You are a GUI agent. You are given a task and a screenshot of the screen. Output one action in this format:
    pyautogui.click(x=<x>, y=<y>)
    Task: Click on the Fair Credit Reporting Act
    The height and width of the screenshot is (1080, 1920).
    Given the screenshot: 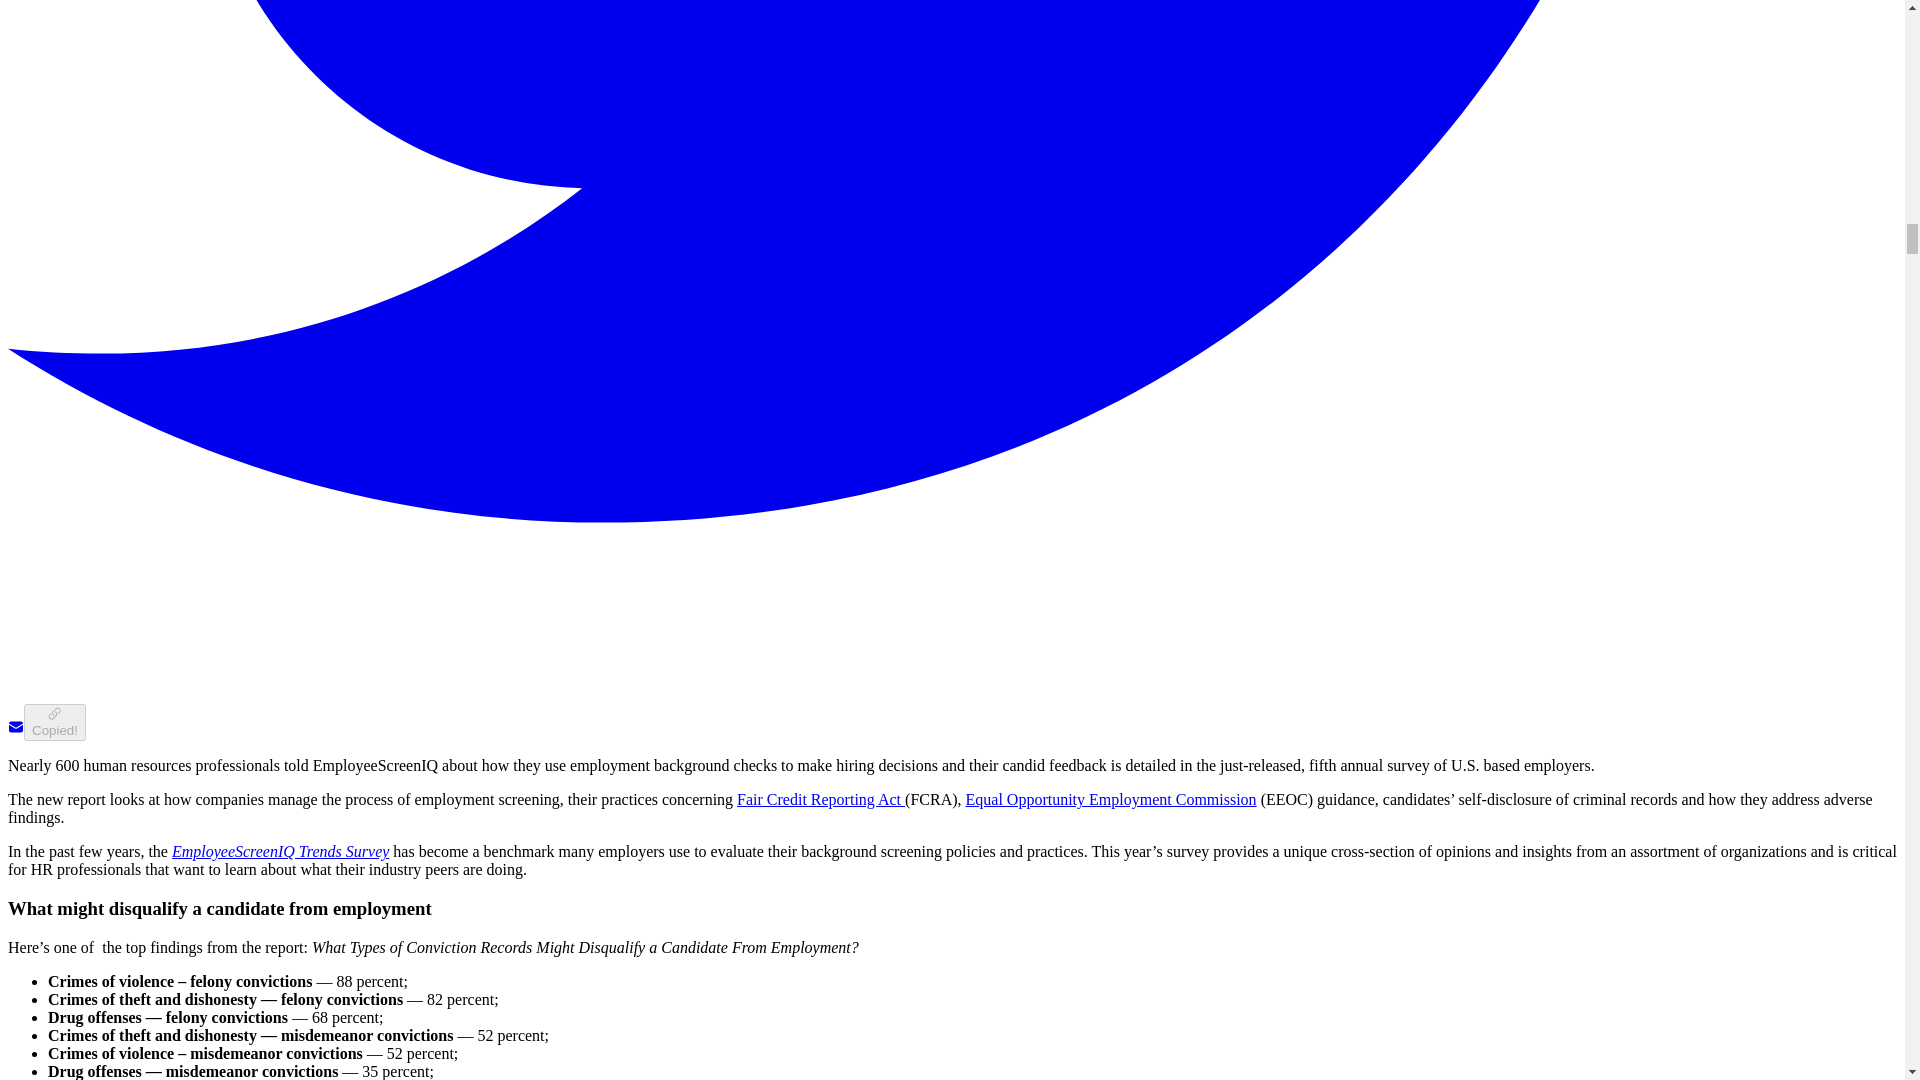 What is the action you would take?
    pyautogui.click(x=820, y=798)
    